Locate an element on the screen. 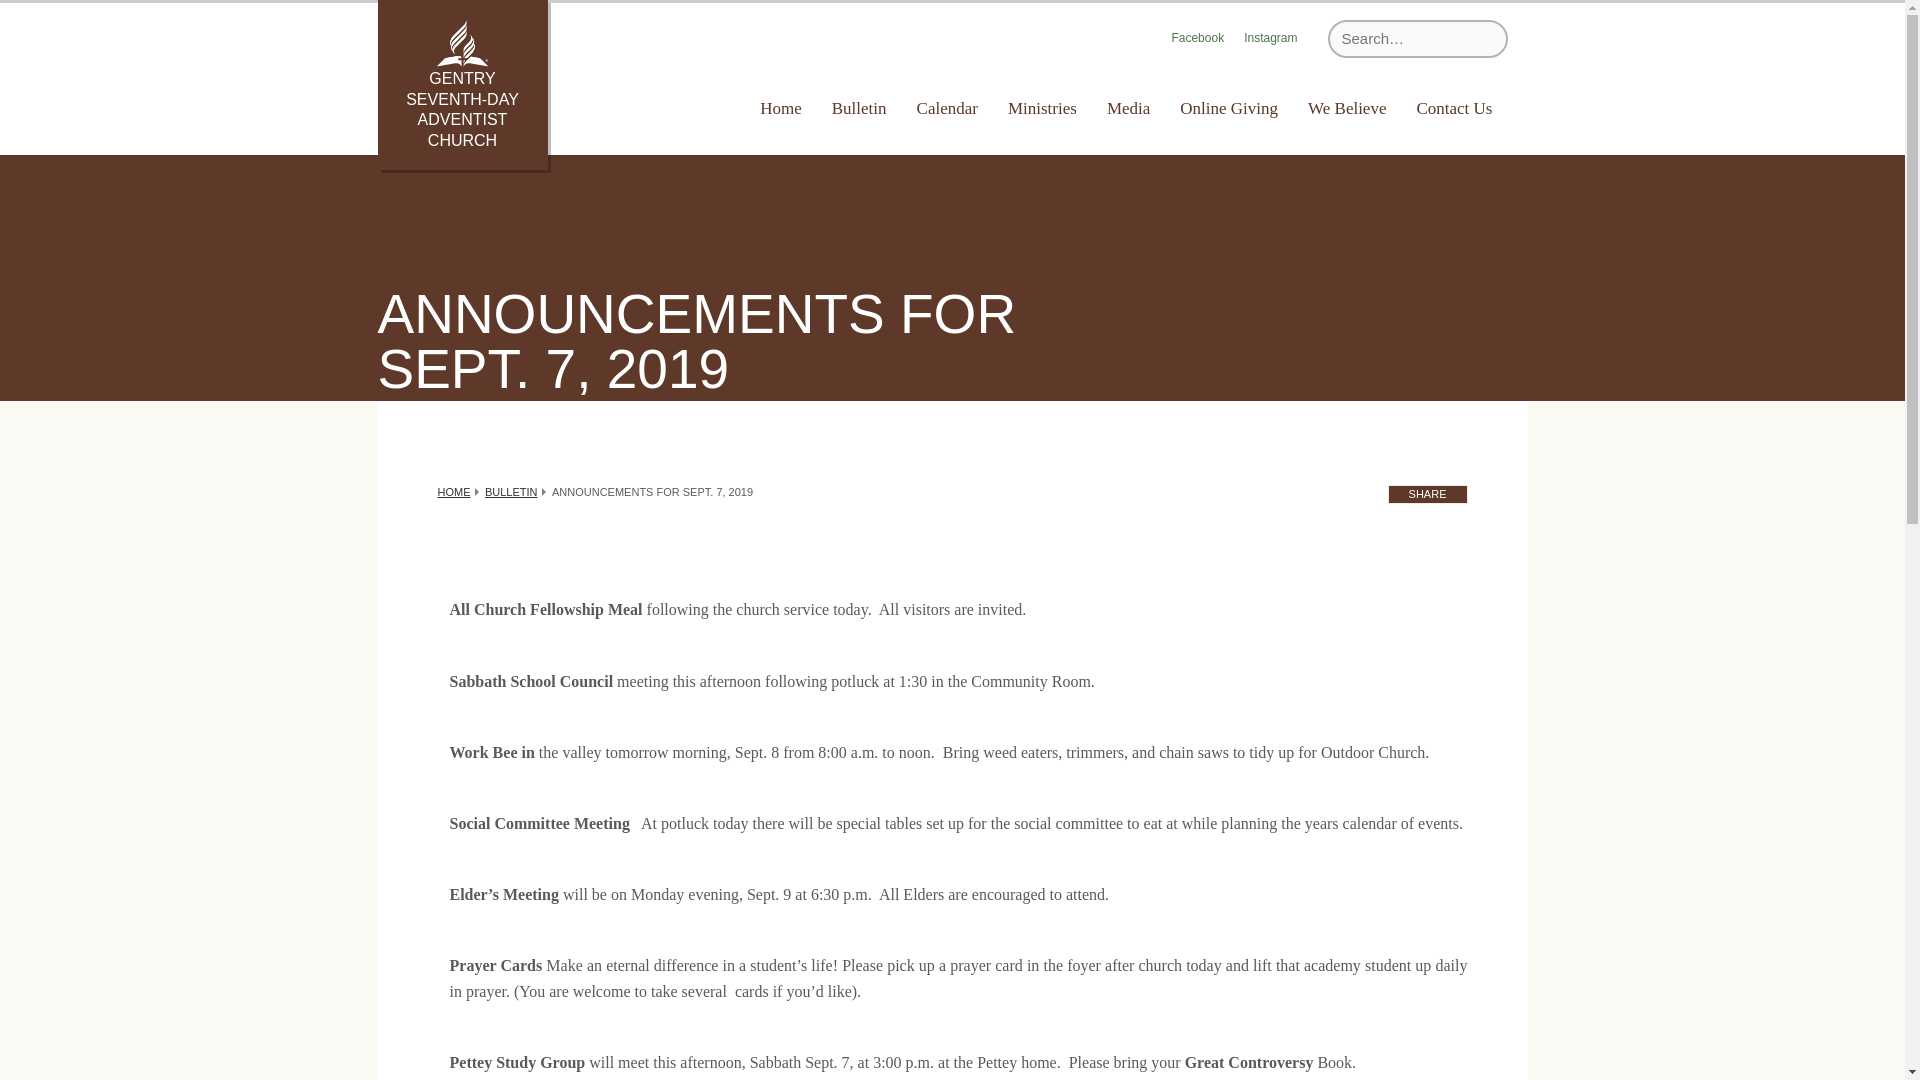 Image resolution: width=1920 pixels, height=1080 pixels. Contact Us is located at coordinates (1454, 108).